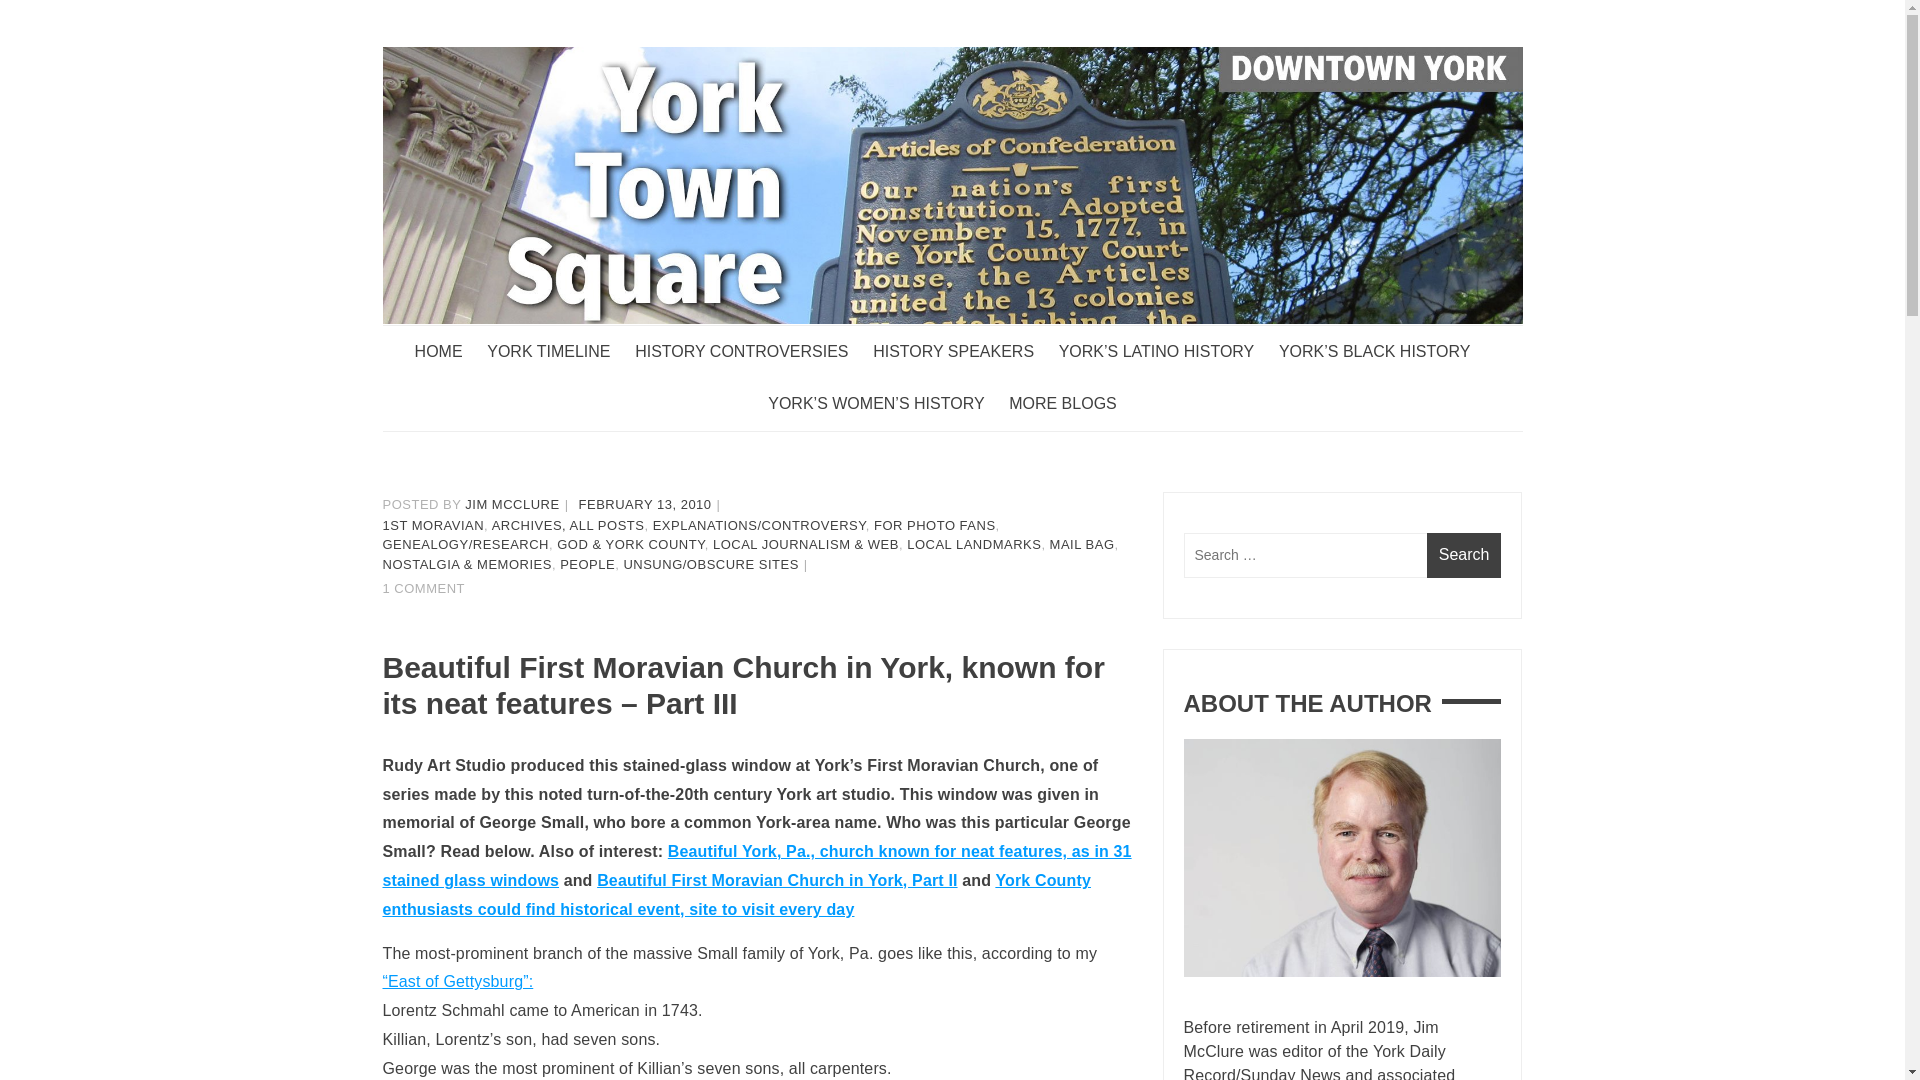 The width and height of the screenshot is (1920, 1080). I want to click on PEOPLE, so click(587, 564).